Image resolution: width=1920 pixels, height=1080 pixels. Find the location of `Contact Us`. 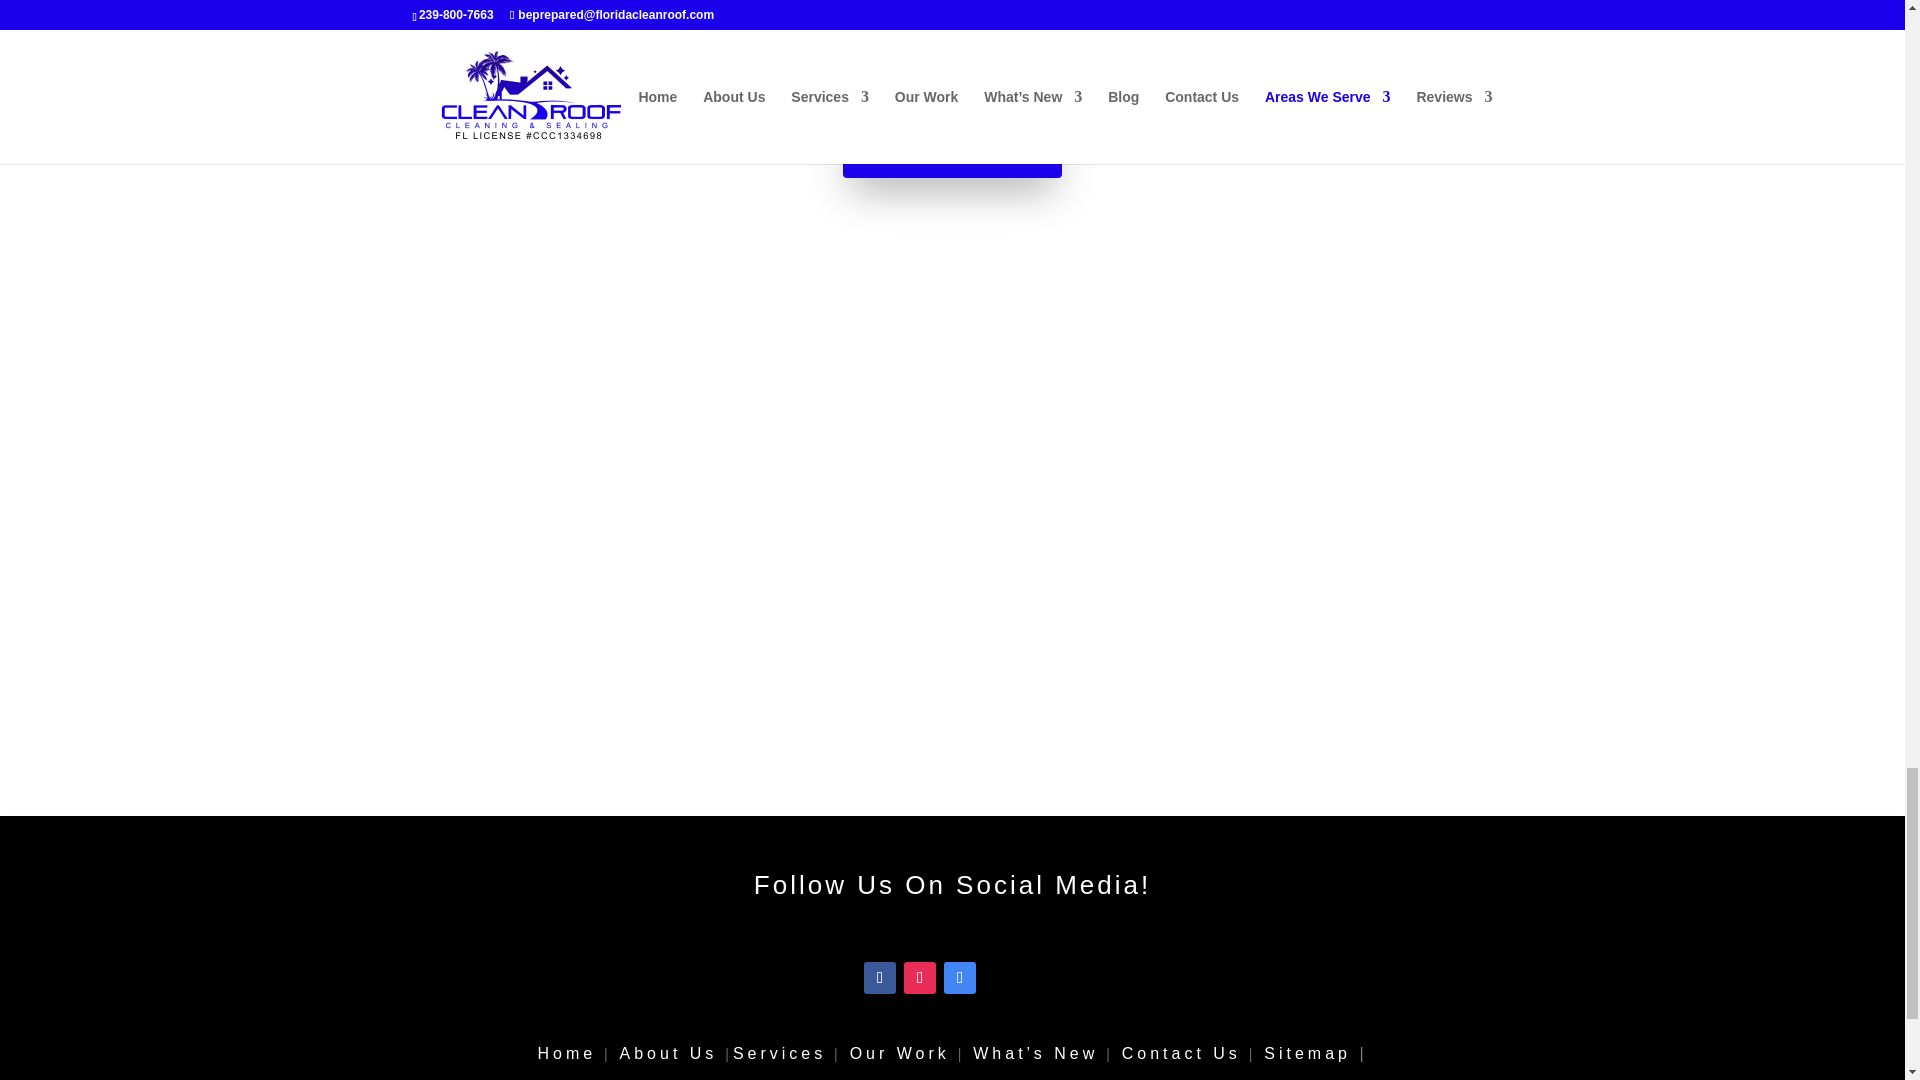

Contact Us is located at coordinates (1180, 1053).